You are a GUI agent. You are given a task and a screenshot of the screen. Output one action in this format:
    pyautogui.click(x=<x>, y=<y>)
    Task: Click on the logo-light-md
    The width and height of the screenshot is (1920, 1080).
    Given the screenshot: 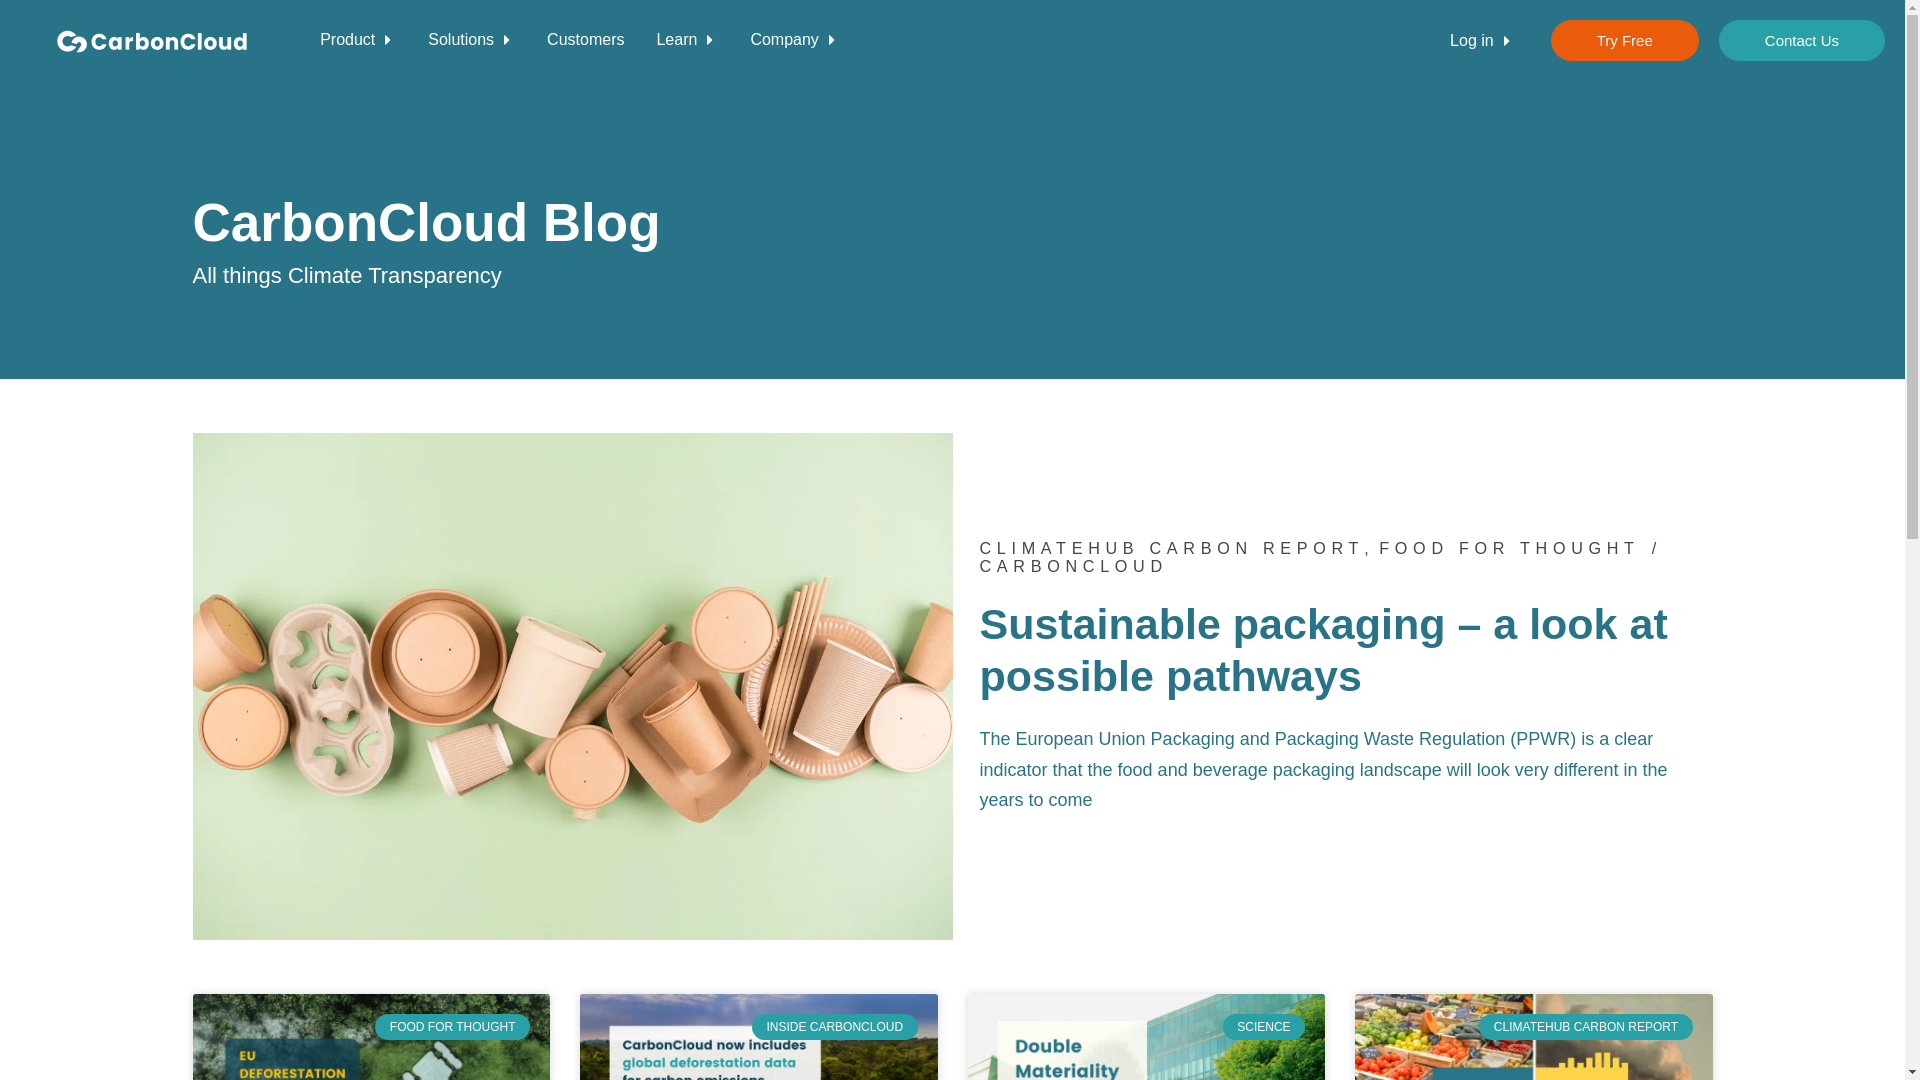 What is the action you would take?
    pyautogui.click(x=152, y=41)
    